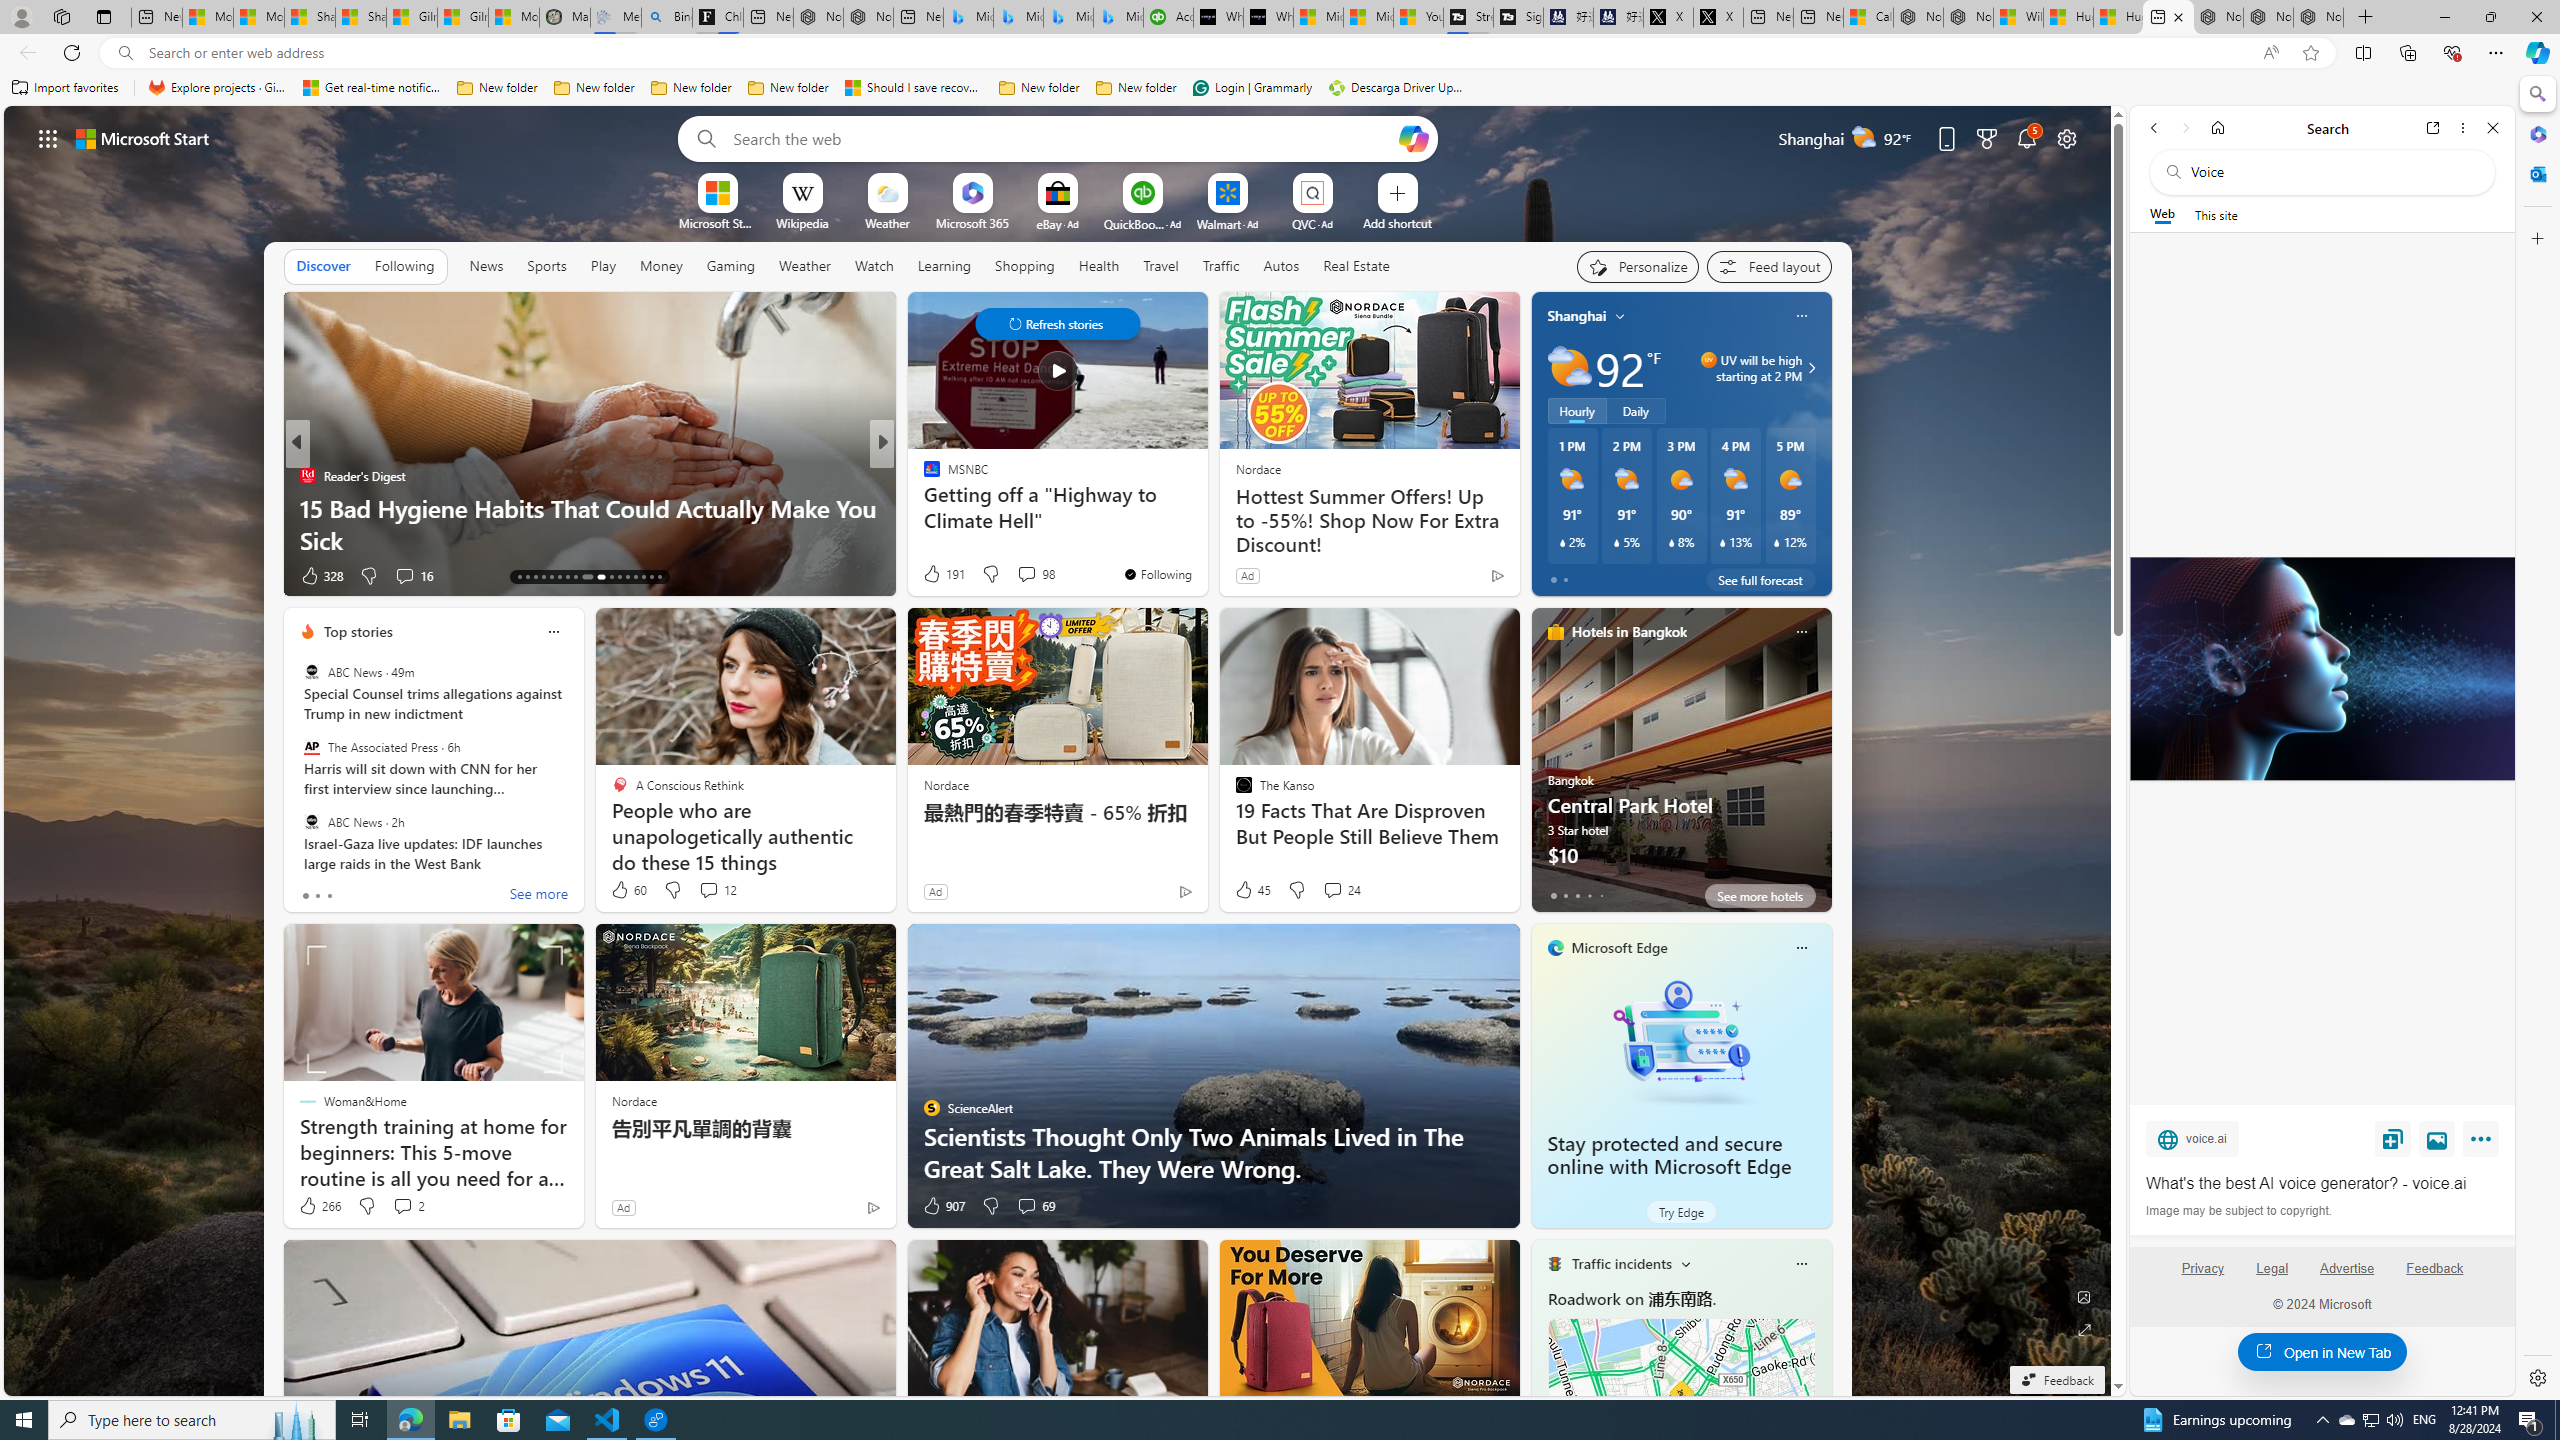  What do you see at coordinates (1681, 768) in the screenshot?
I see `Central Park Hotel` at bounding box center [1681, 768].